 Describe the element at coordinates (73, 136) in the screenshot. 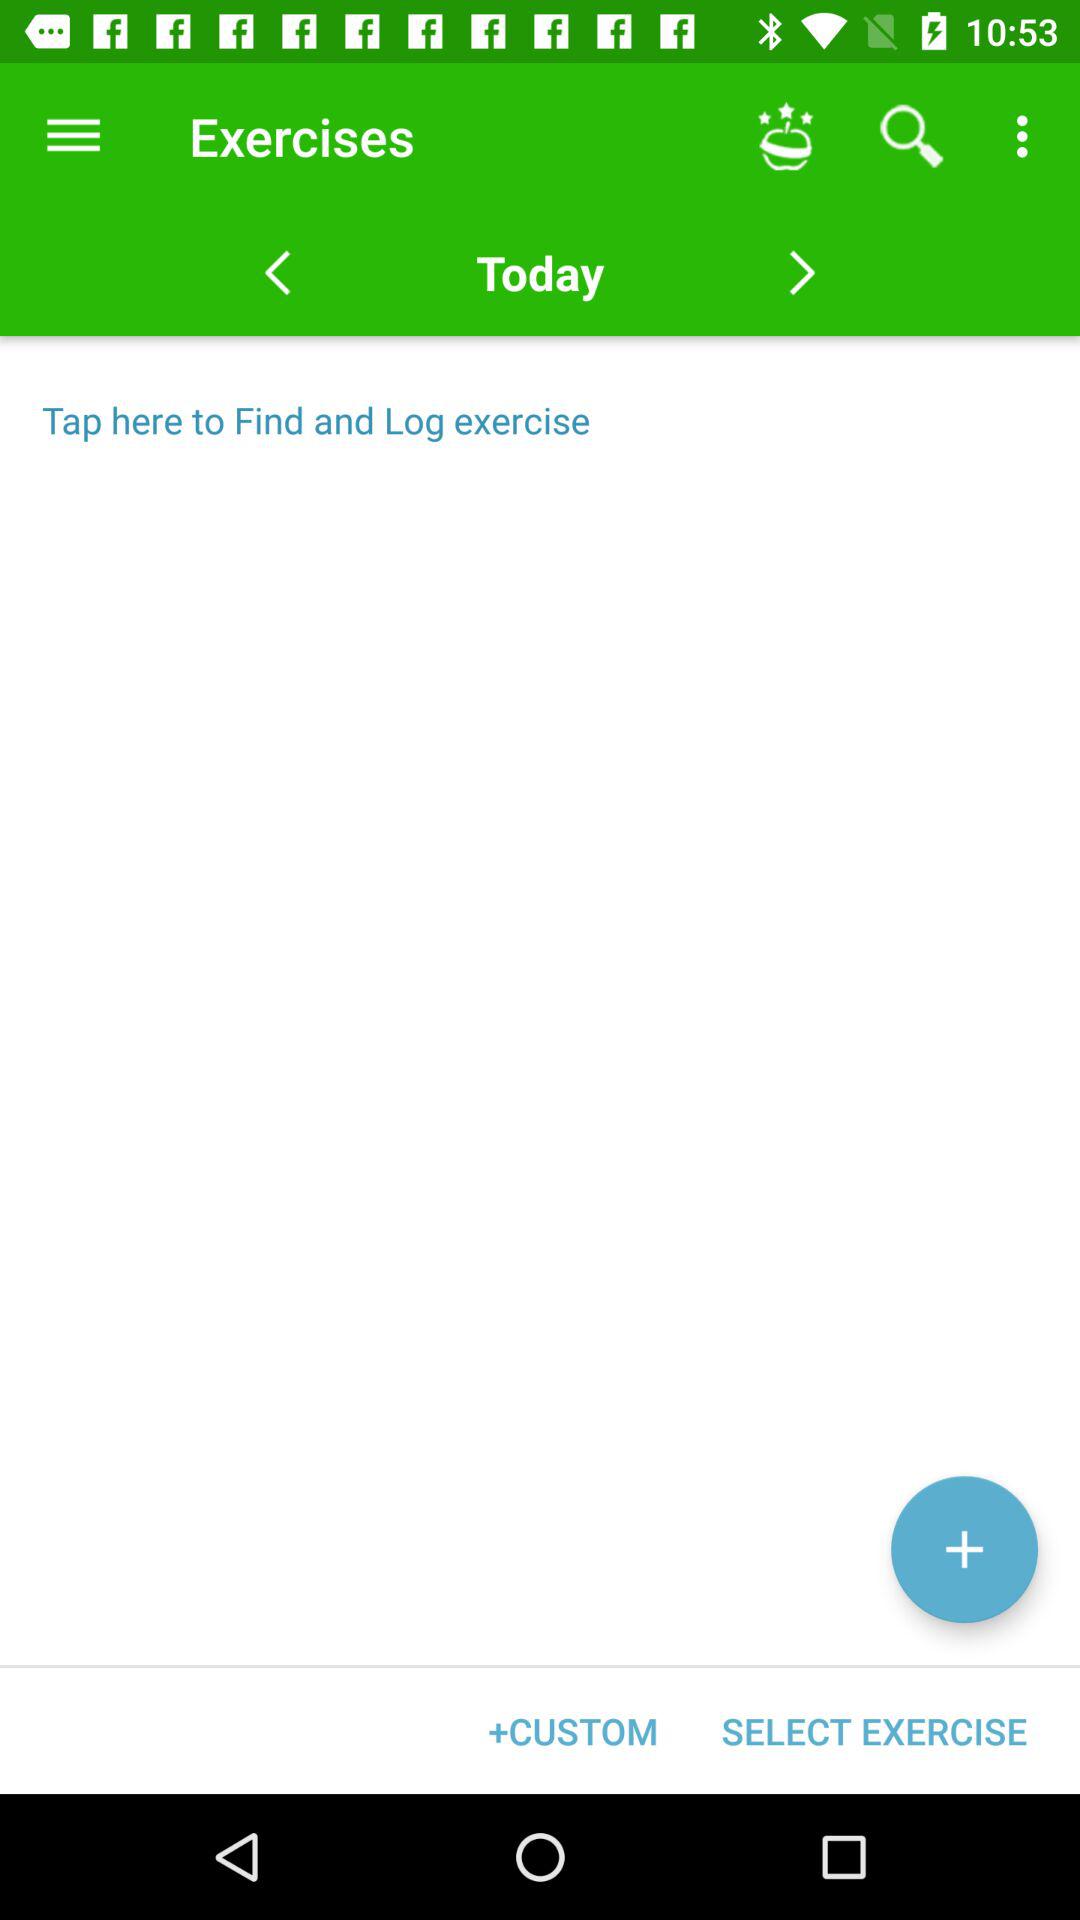

I see `select item above tap here to icon` at that location.